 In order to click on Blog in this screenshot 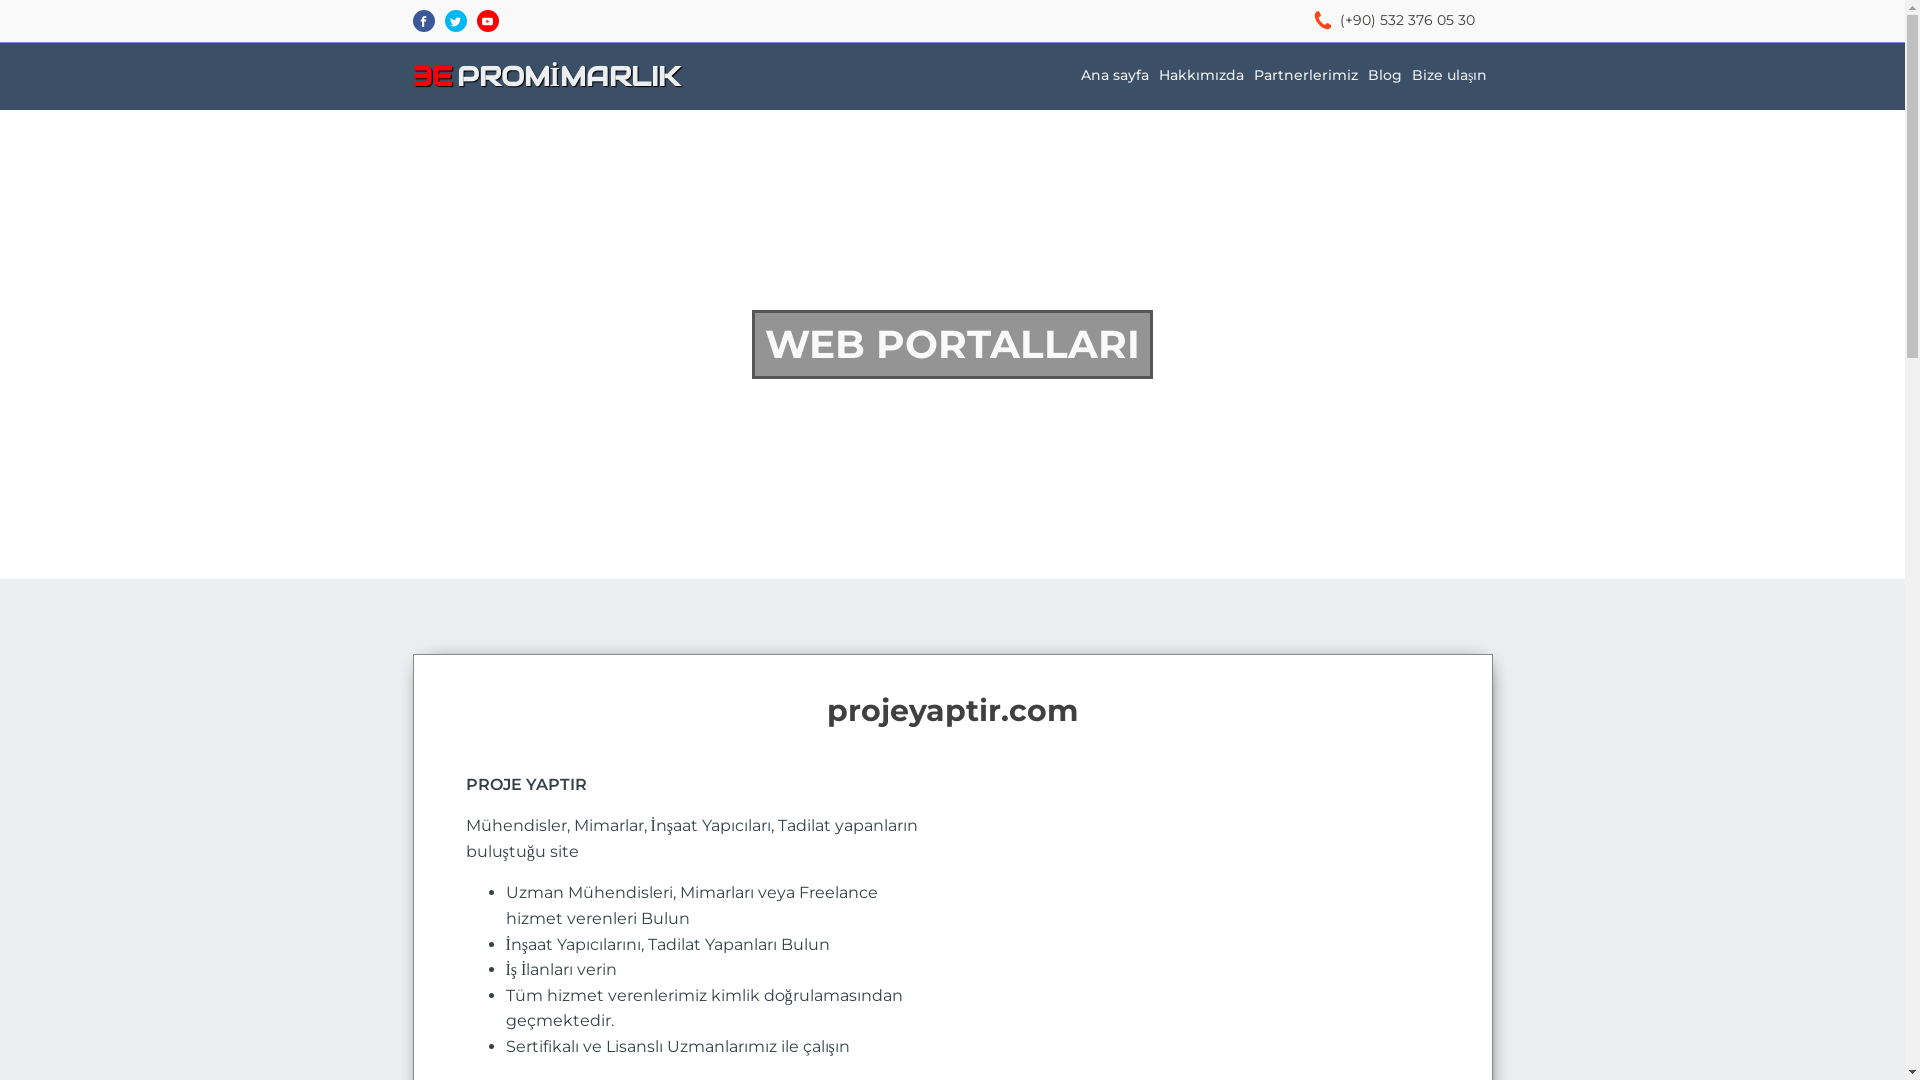, I will do `click(1385, 76)`.